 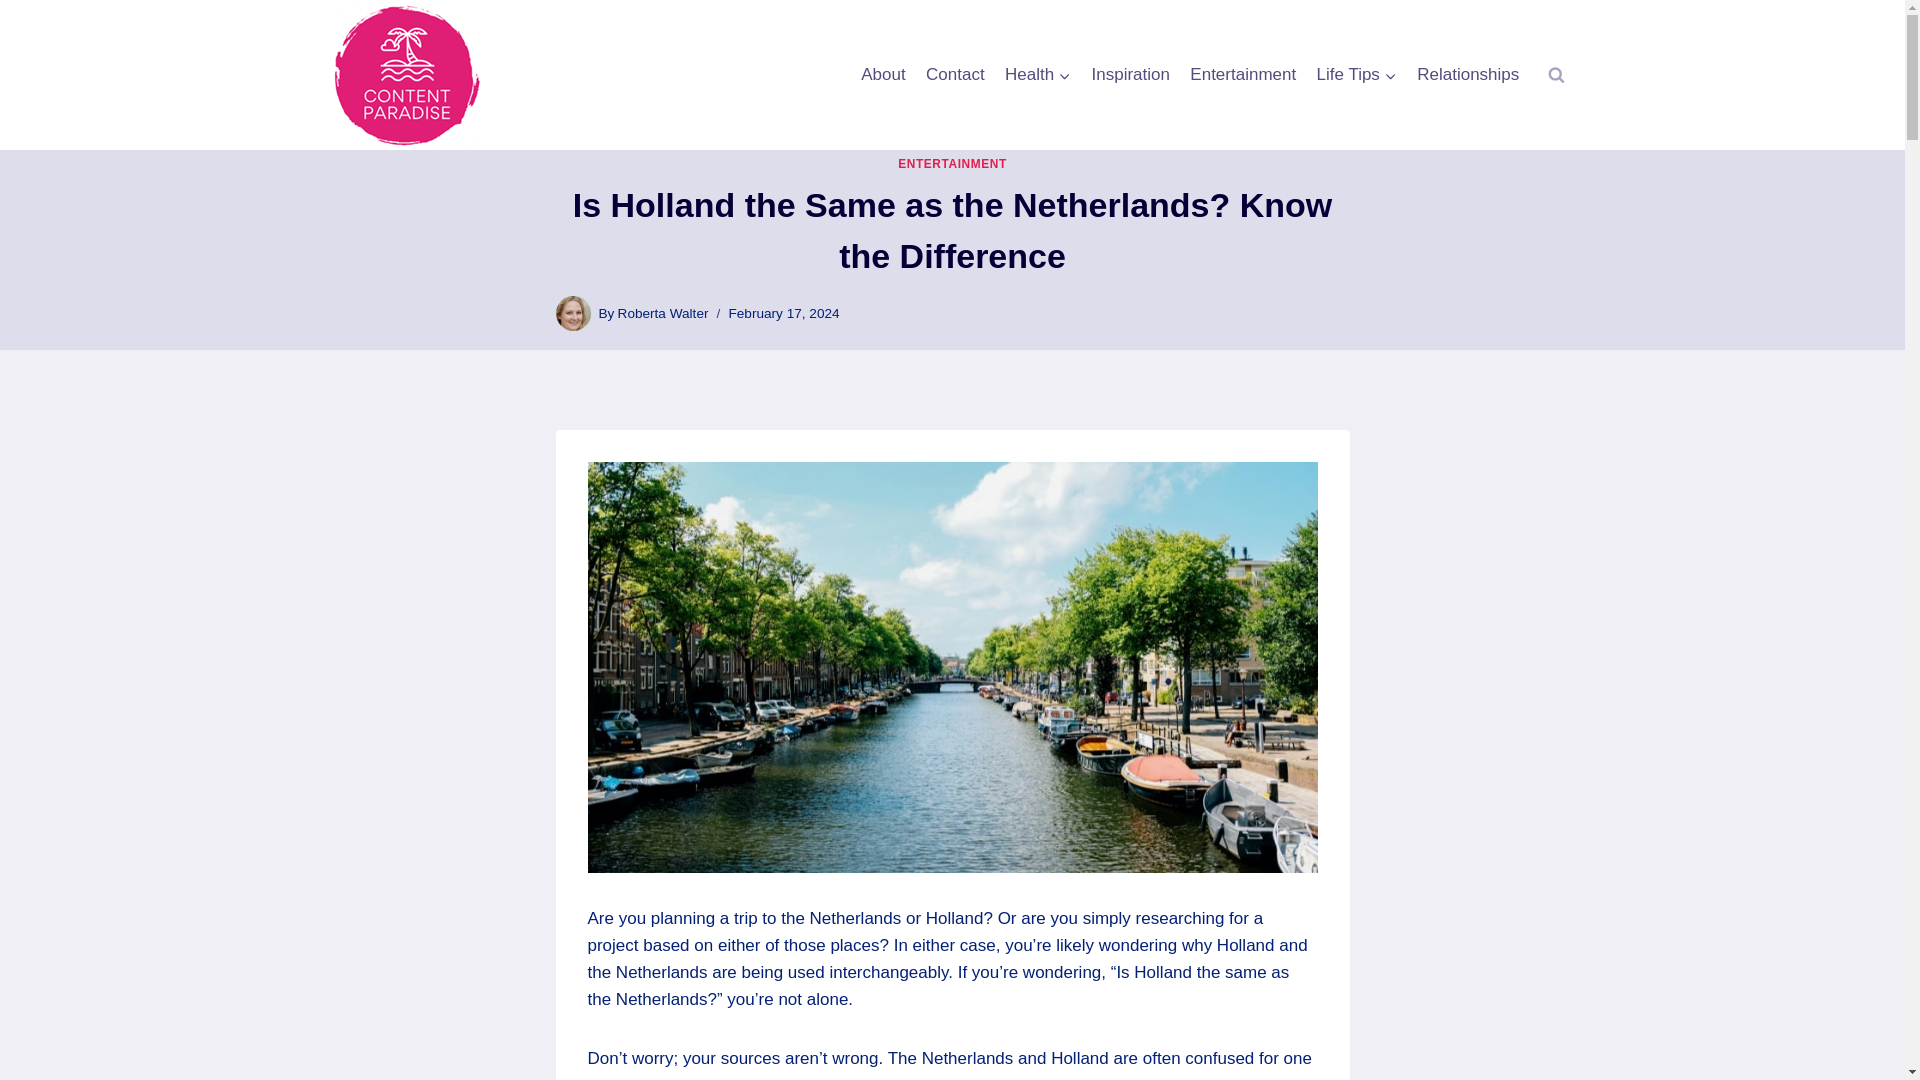 What do you see at coordinates (1038, 74) in the screenshot?
I see `Health` at bounding box center [1038, 74].